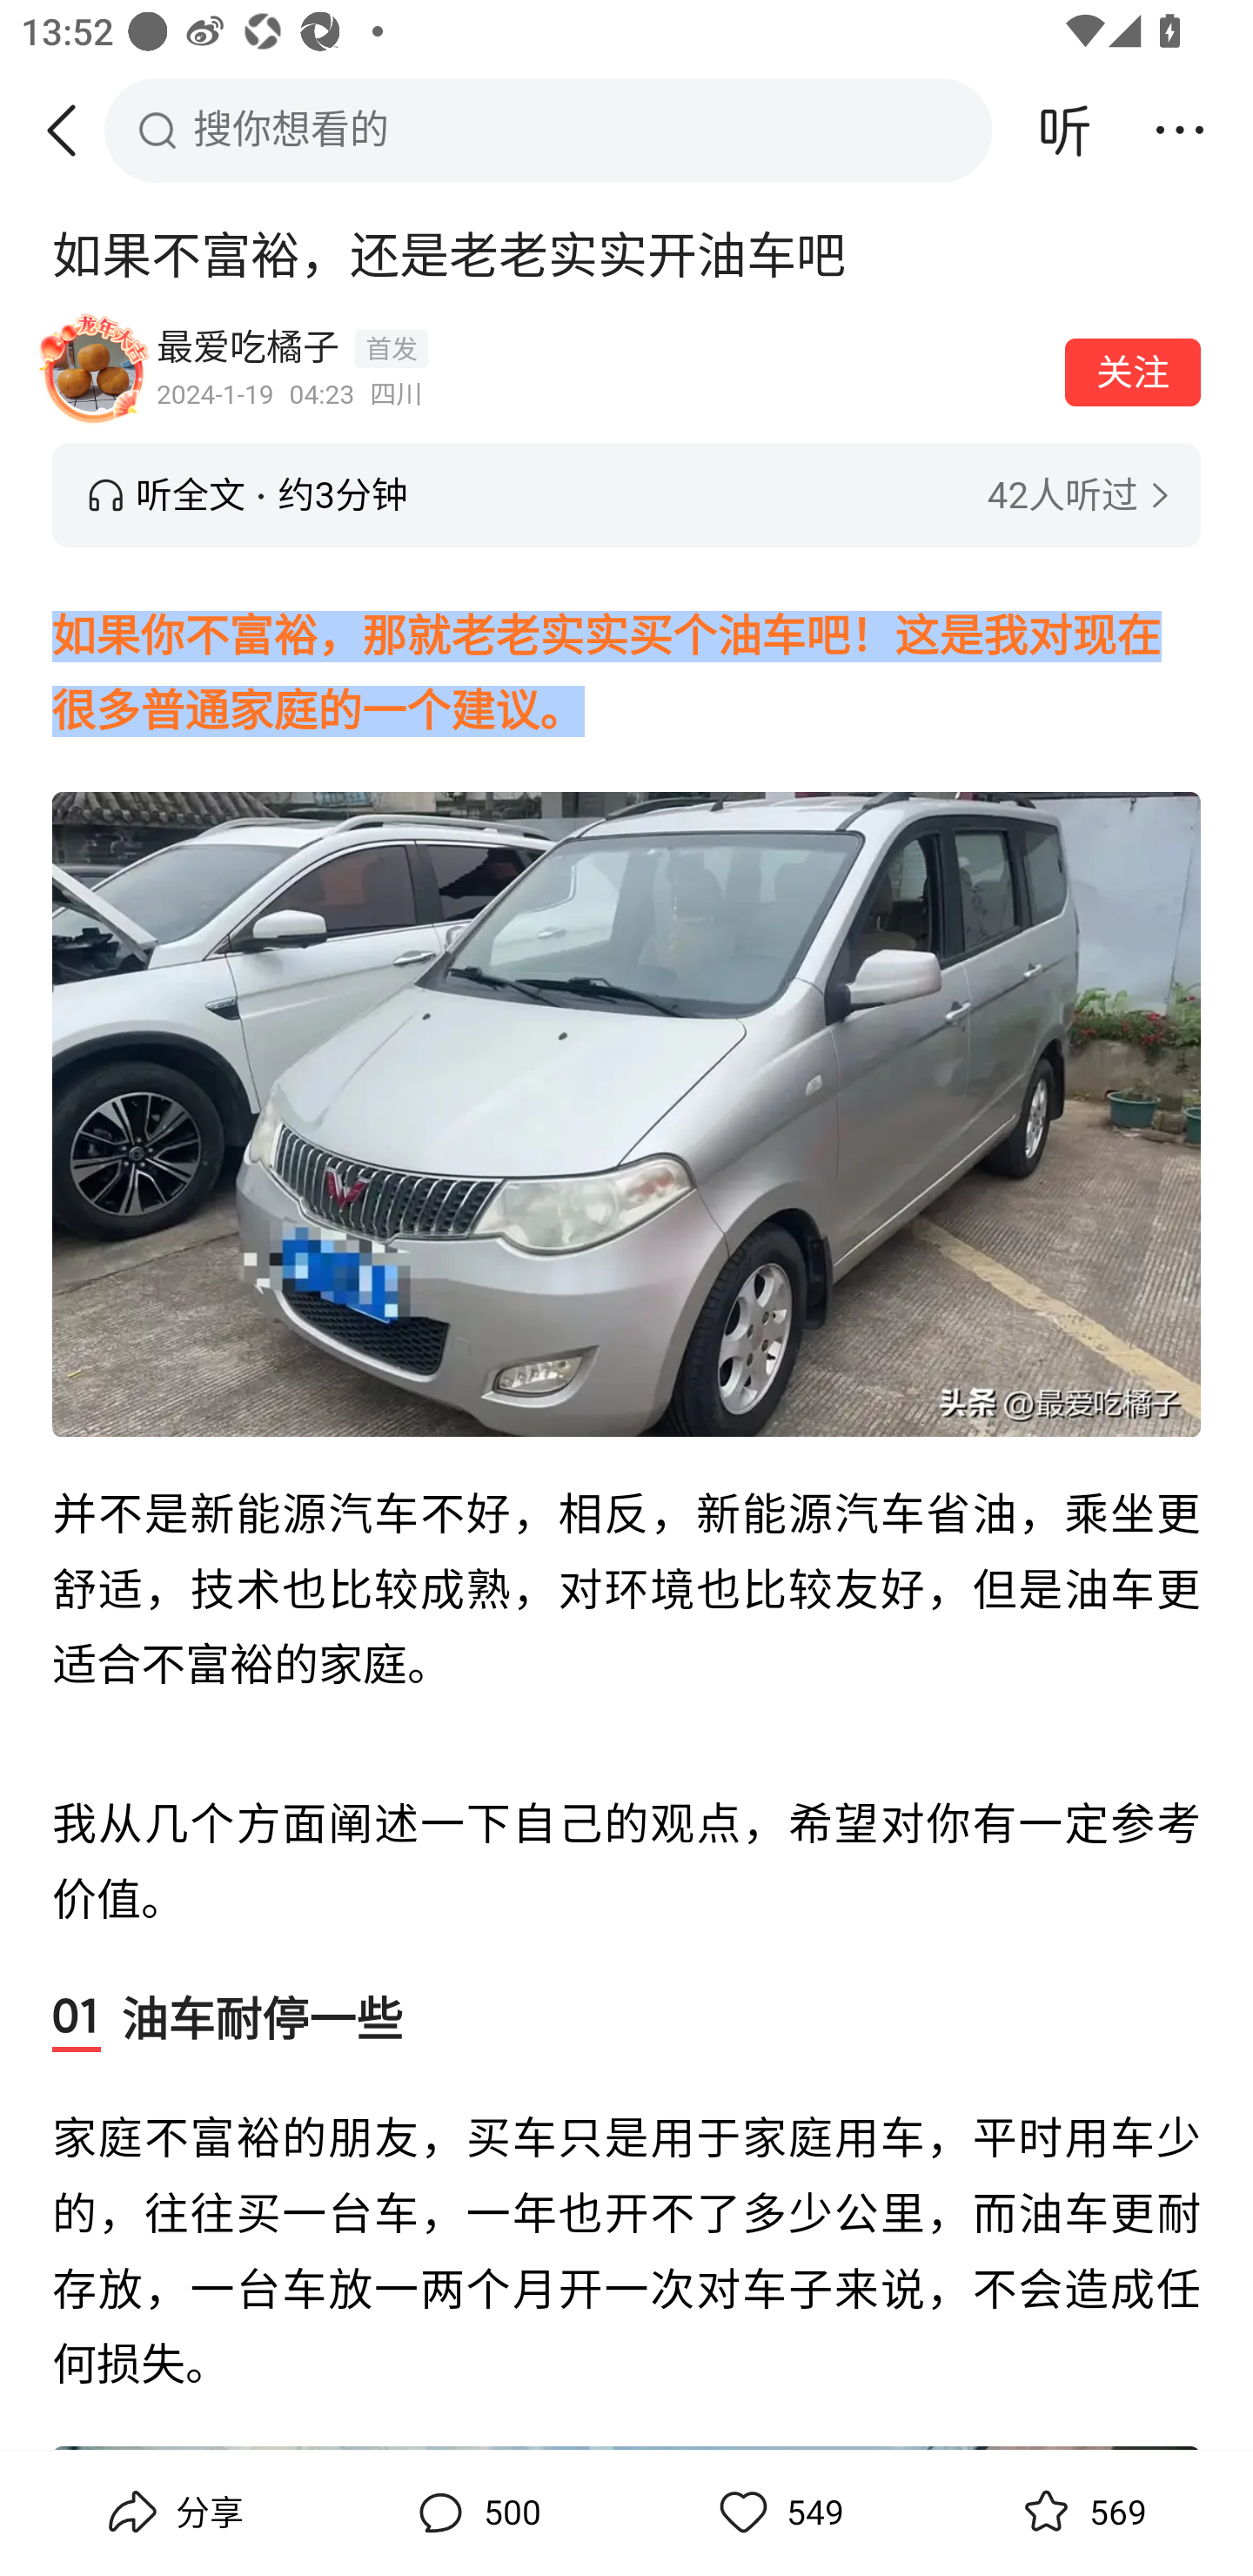 The image size is (1253, 2576). What do you see at coordinates (172, 2512) in the screenshot?
I see `分享` at bounding box center [172, 2512].